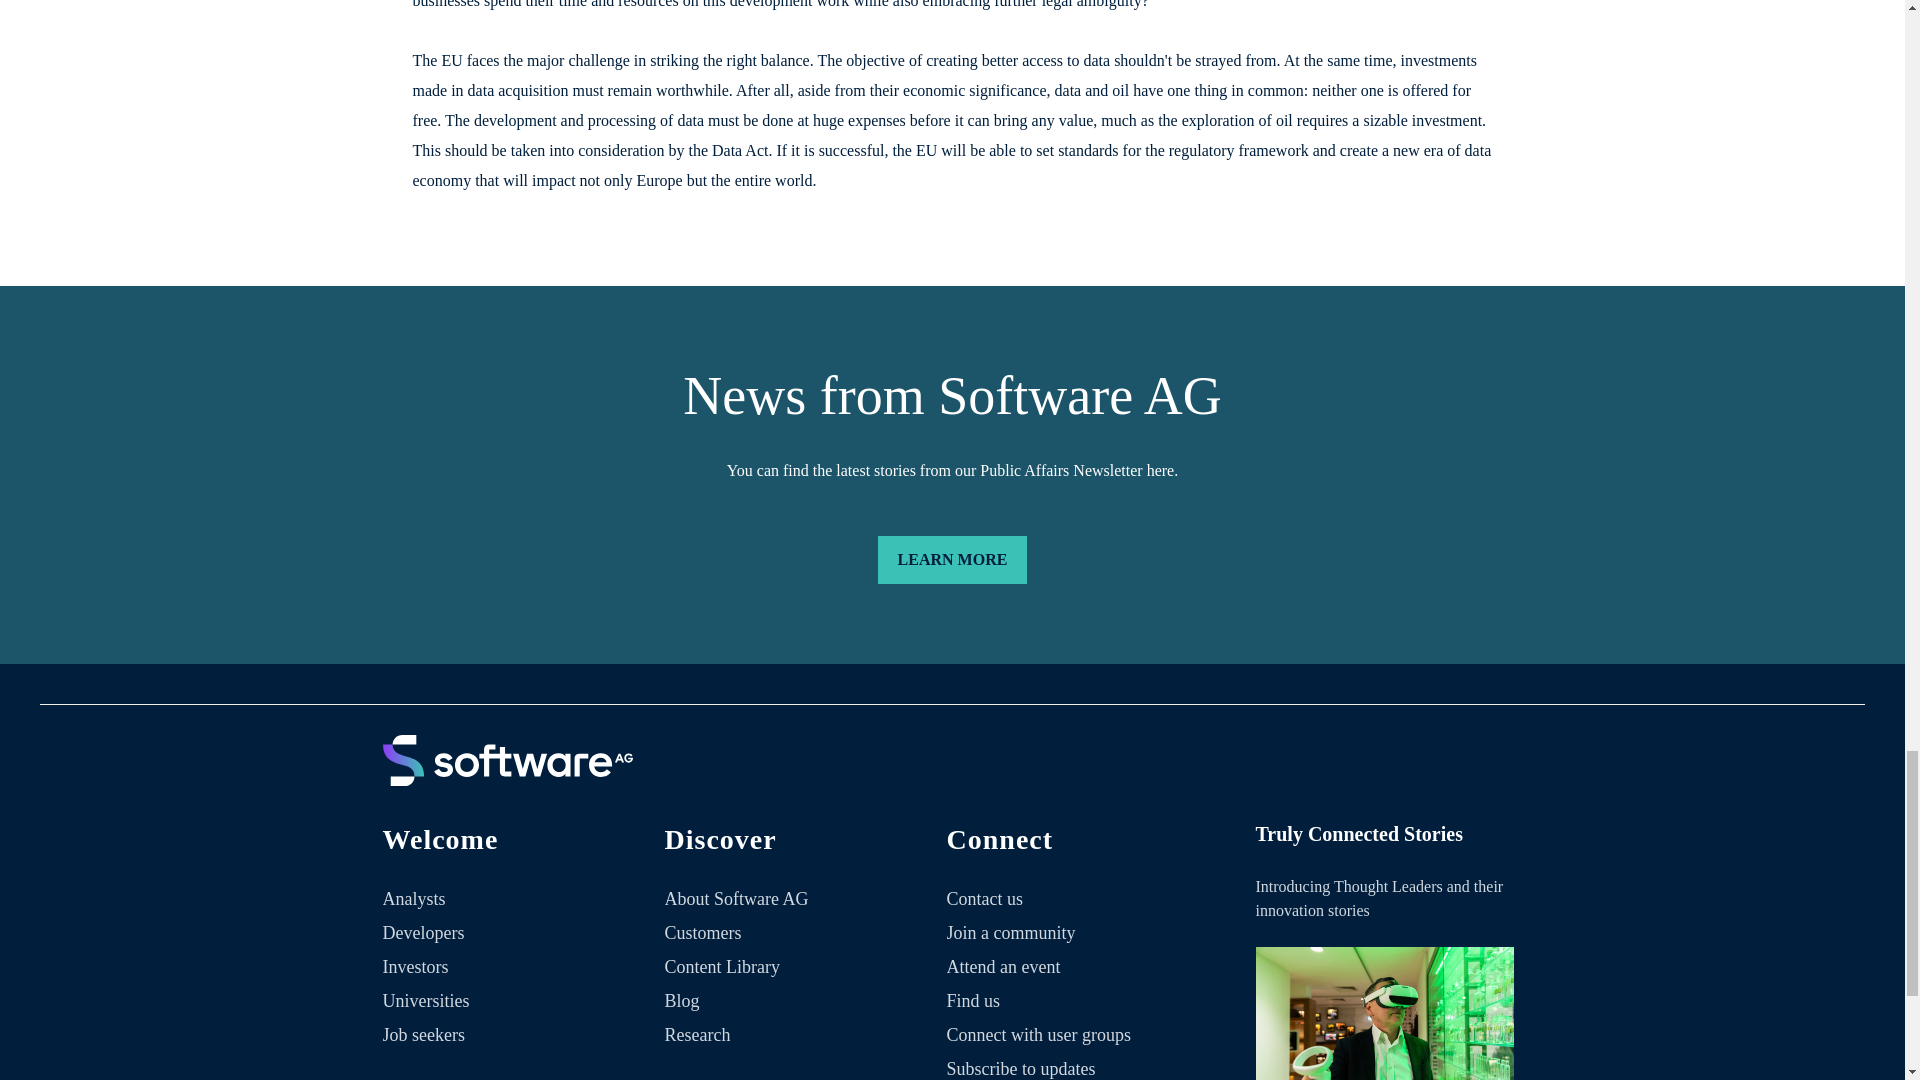  Describe the element at coordinates (514, 850) in the screenshot. I see `Welcome` at that location.